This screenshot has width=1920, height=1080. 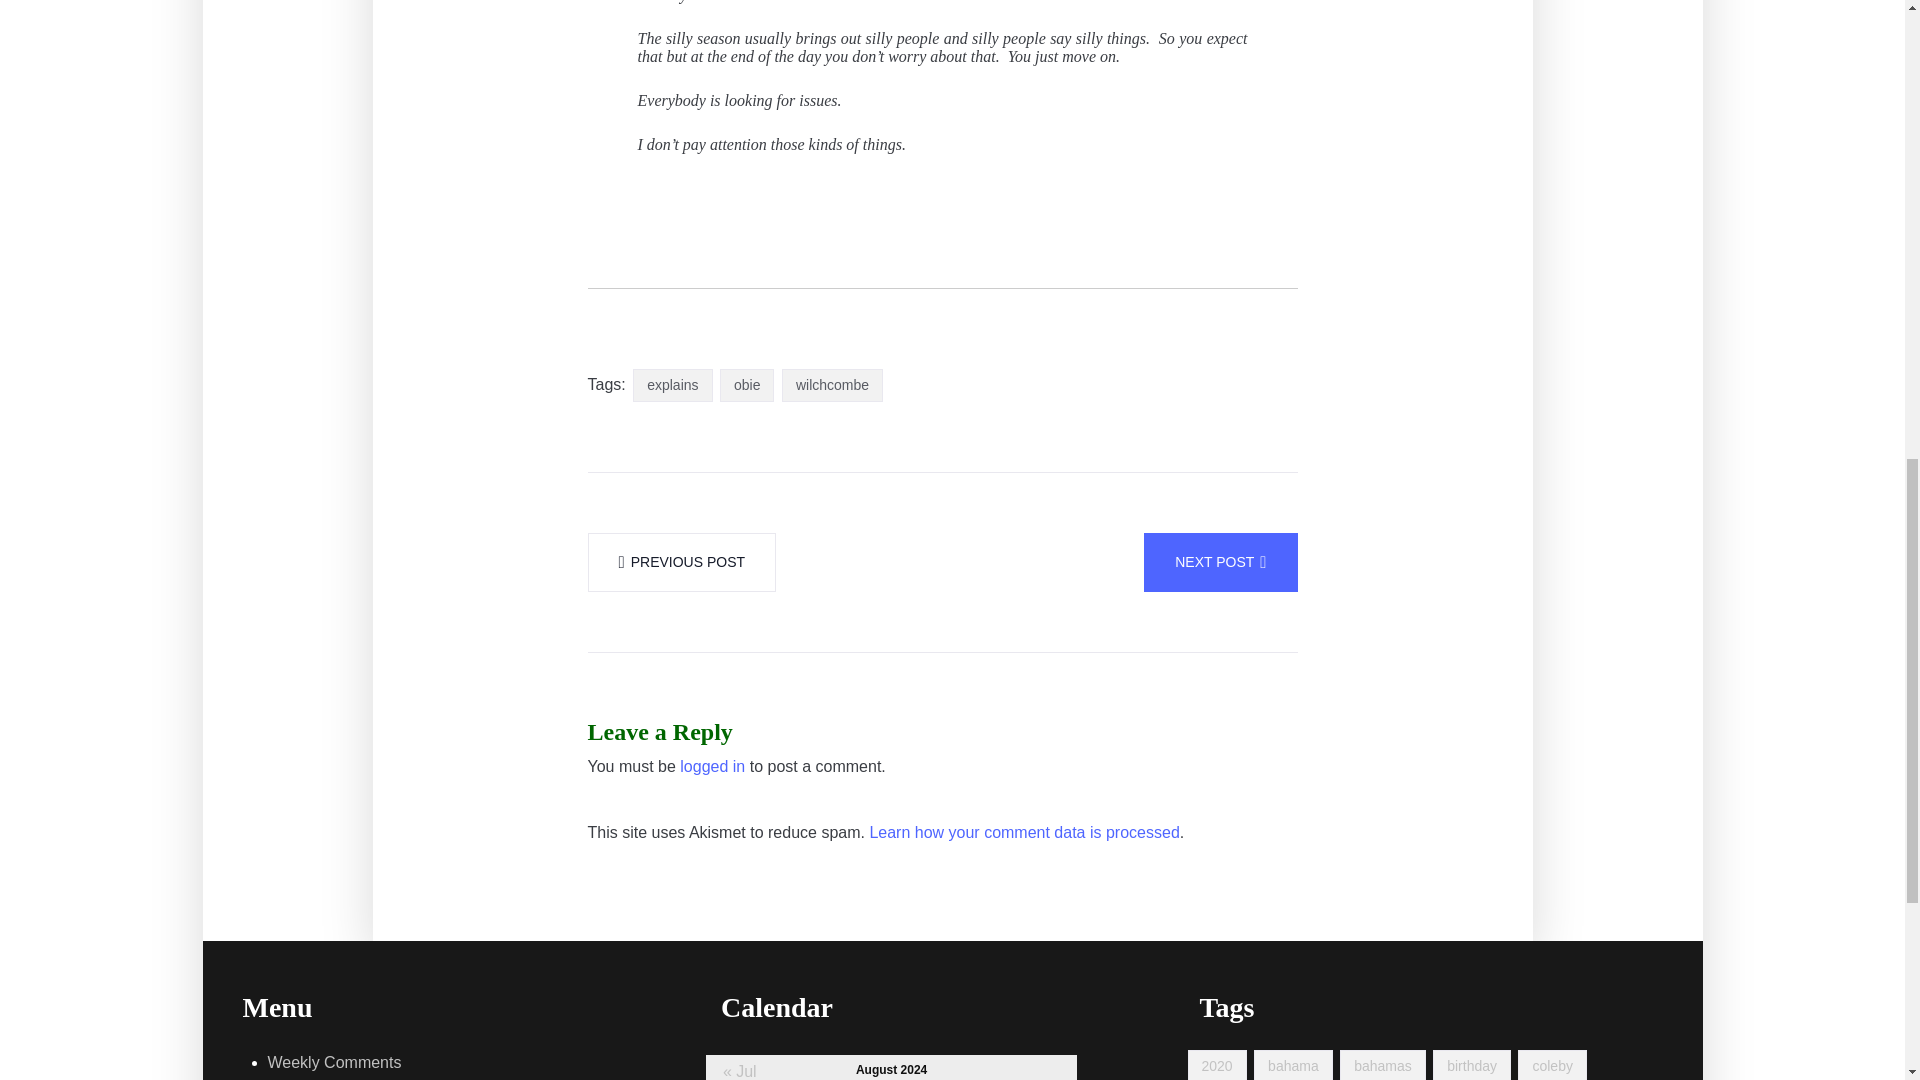 What do you see at coordinates (672, 385) in the screenshot?
I see `explains` at bounding box center [672, 385].